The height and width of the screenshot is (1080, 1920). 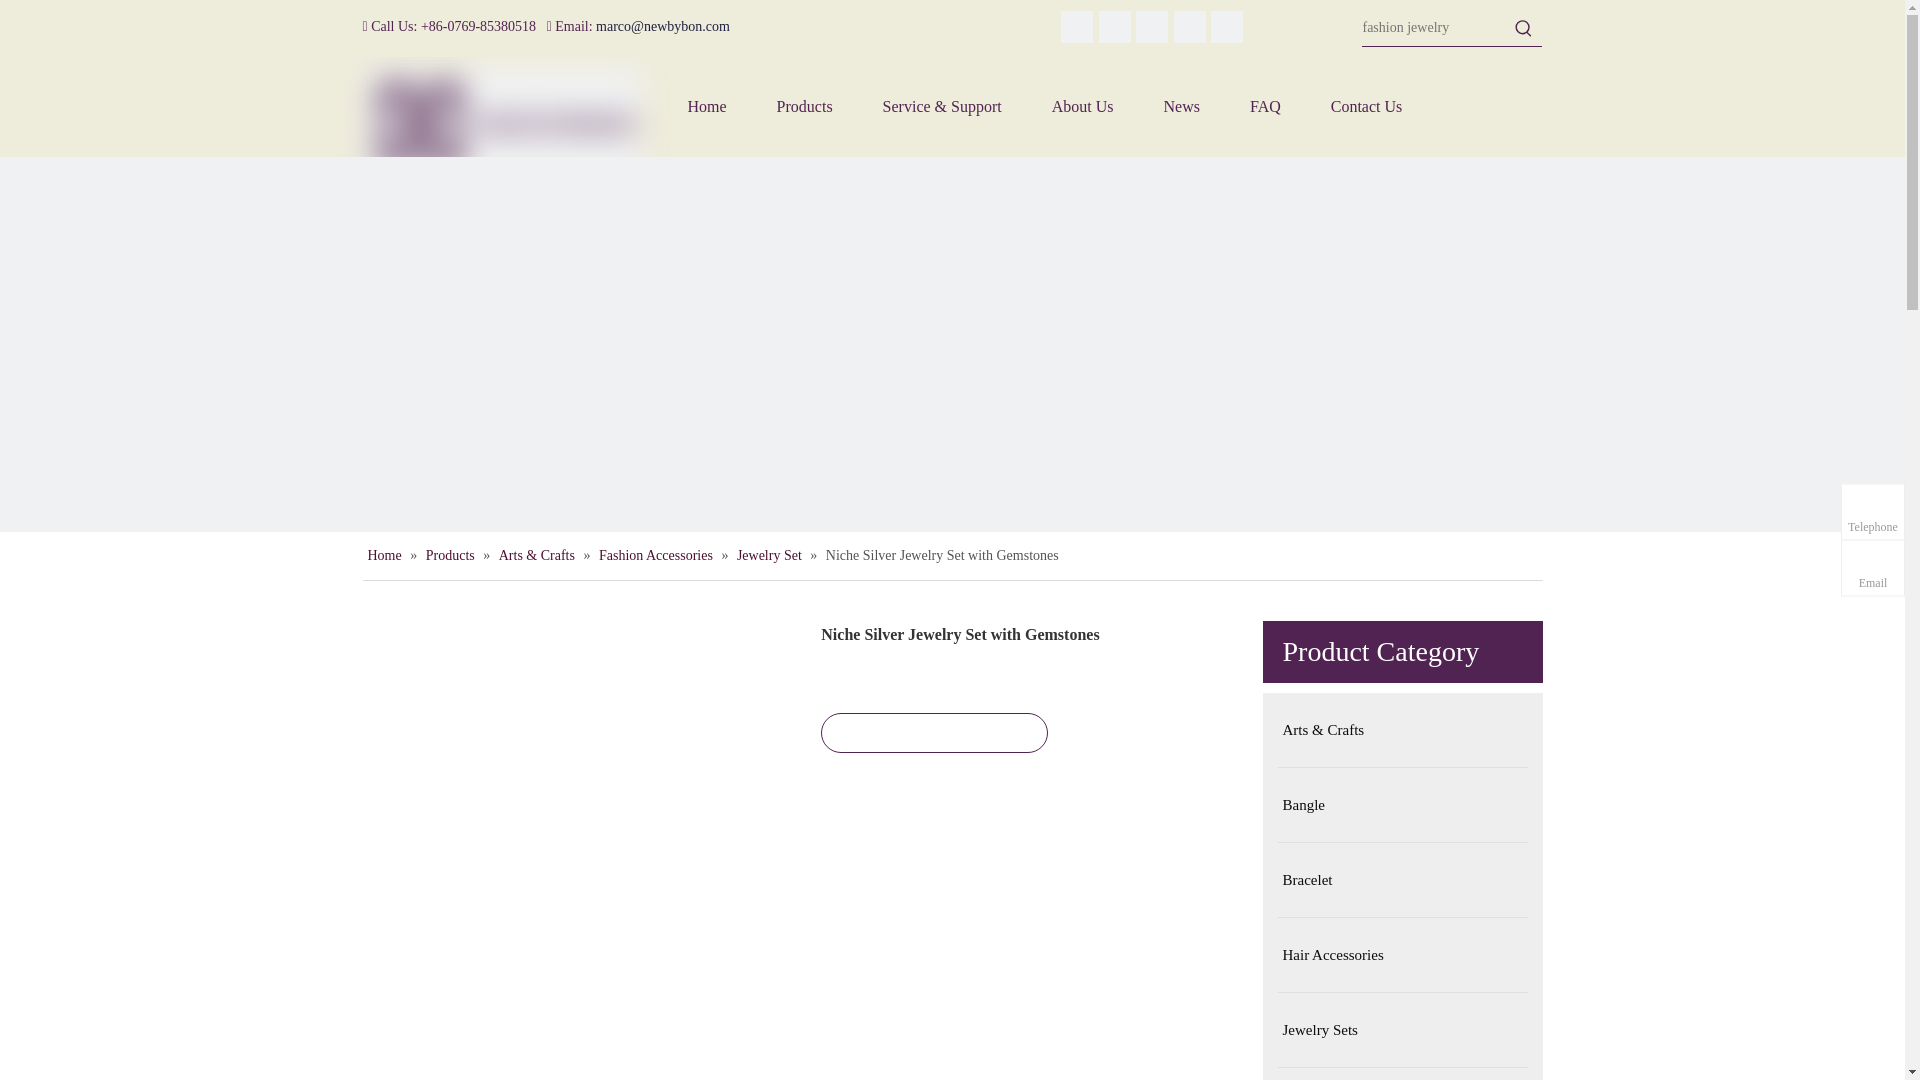 I want to click on vk, so click(x=1152, y=26).